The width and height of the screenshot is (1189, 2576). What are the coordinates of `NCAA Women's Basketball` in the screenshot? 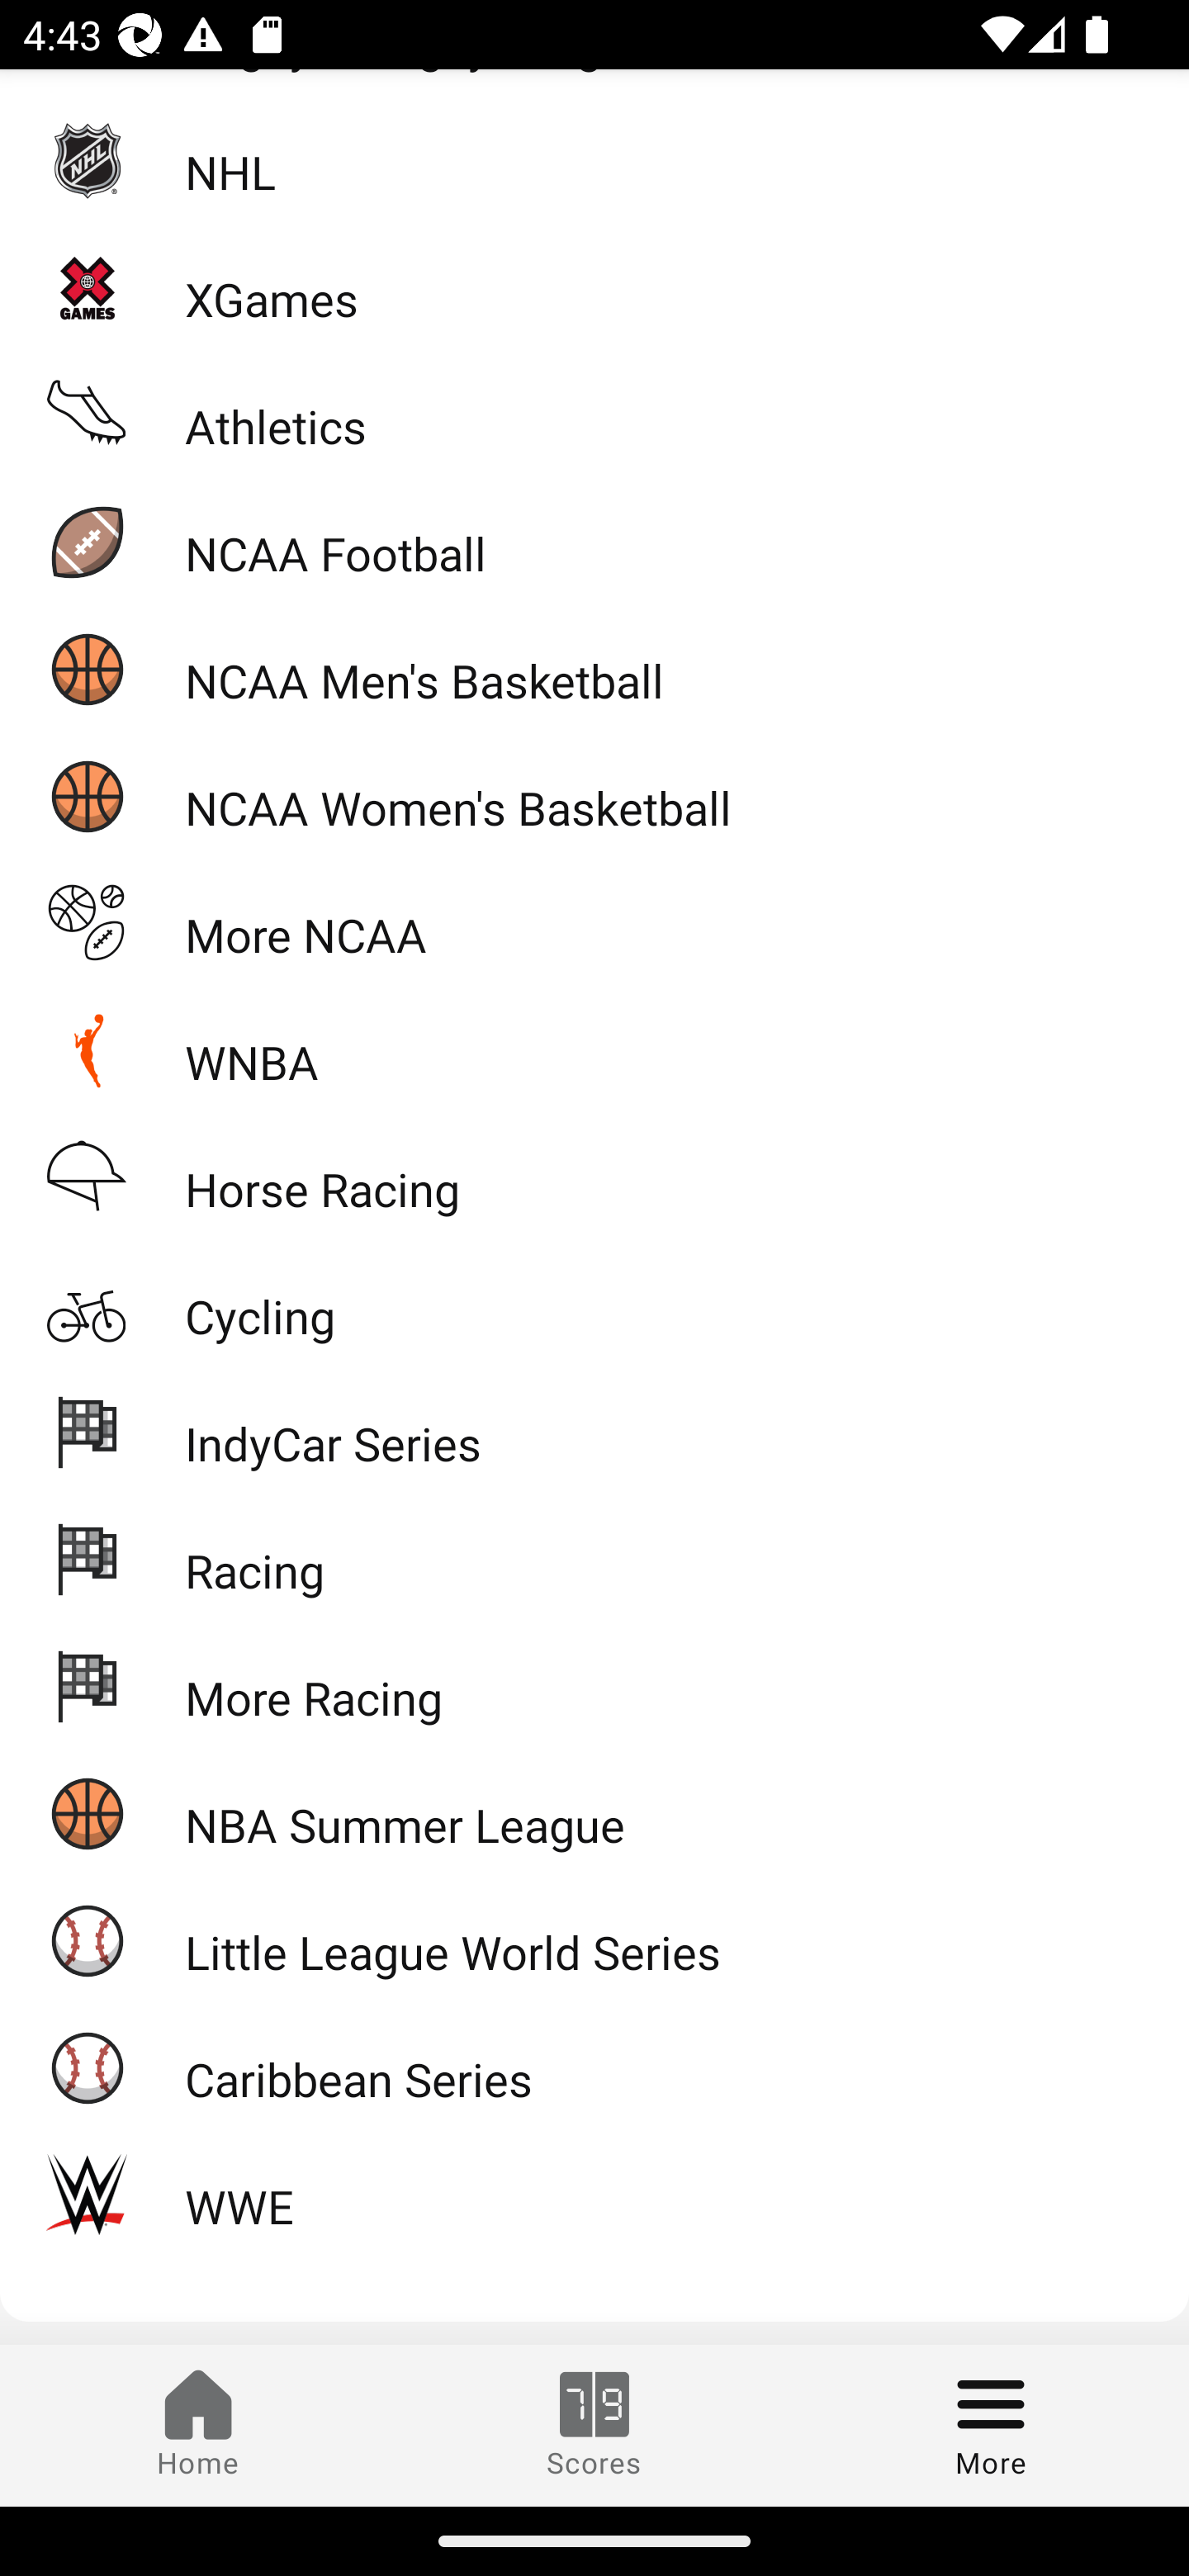 It's located at (594, 796).